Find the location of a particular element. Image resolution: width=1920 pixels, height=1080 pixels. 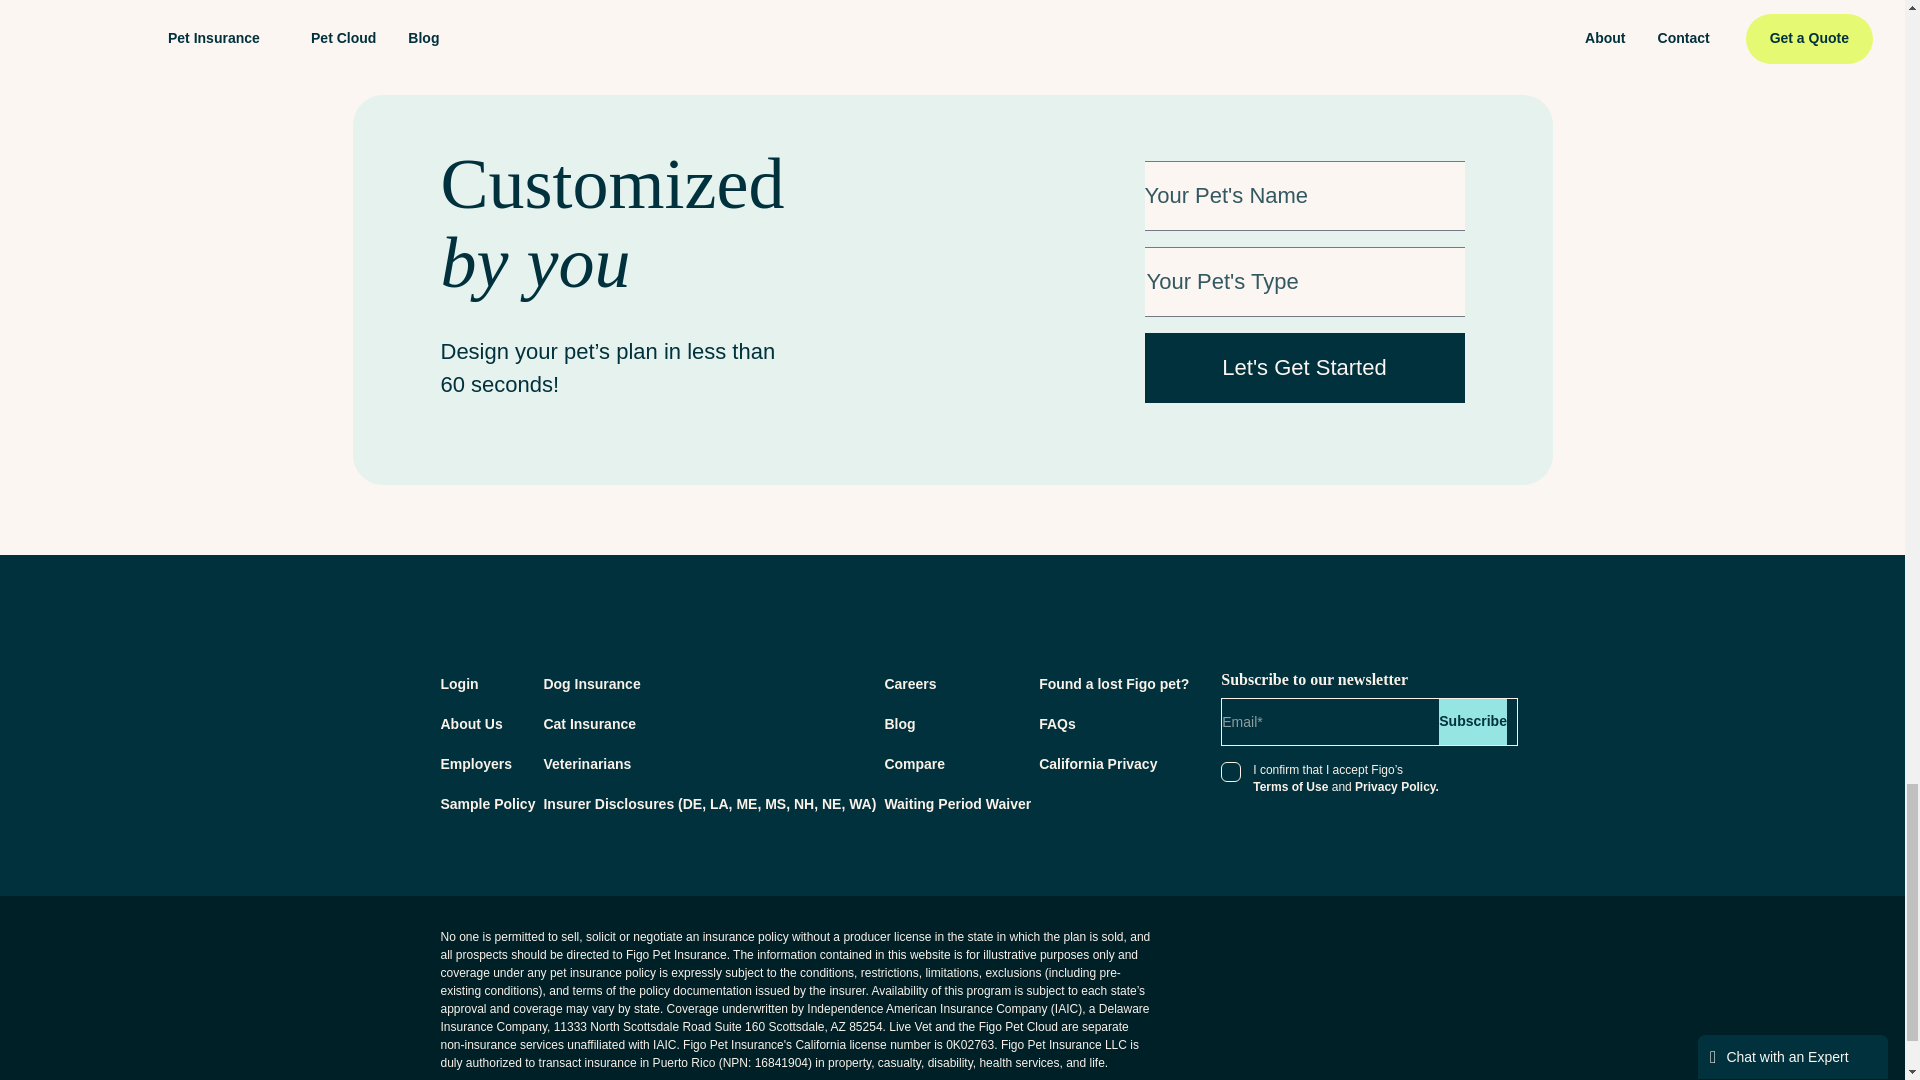

About Us is located at coordinates (470, 724).